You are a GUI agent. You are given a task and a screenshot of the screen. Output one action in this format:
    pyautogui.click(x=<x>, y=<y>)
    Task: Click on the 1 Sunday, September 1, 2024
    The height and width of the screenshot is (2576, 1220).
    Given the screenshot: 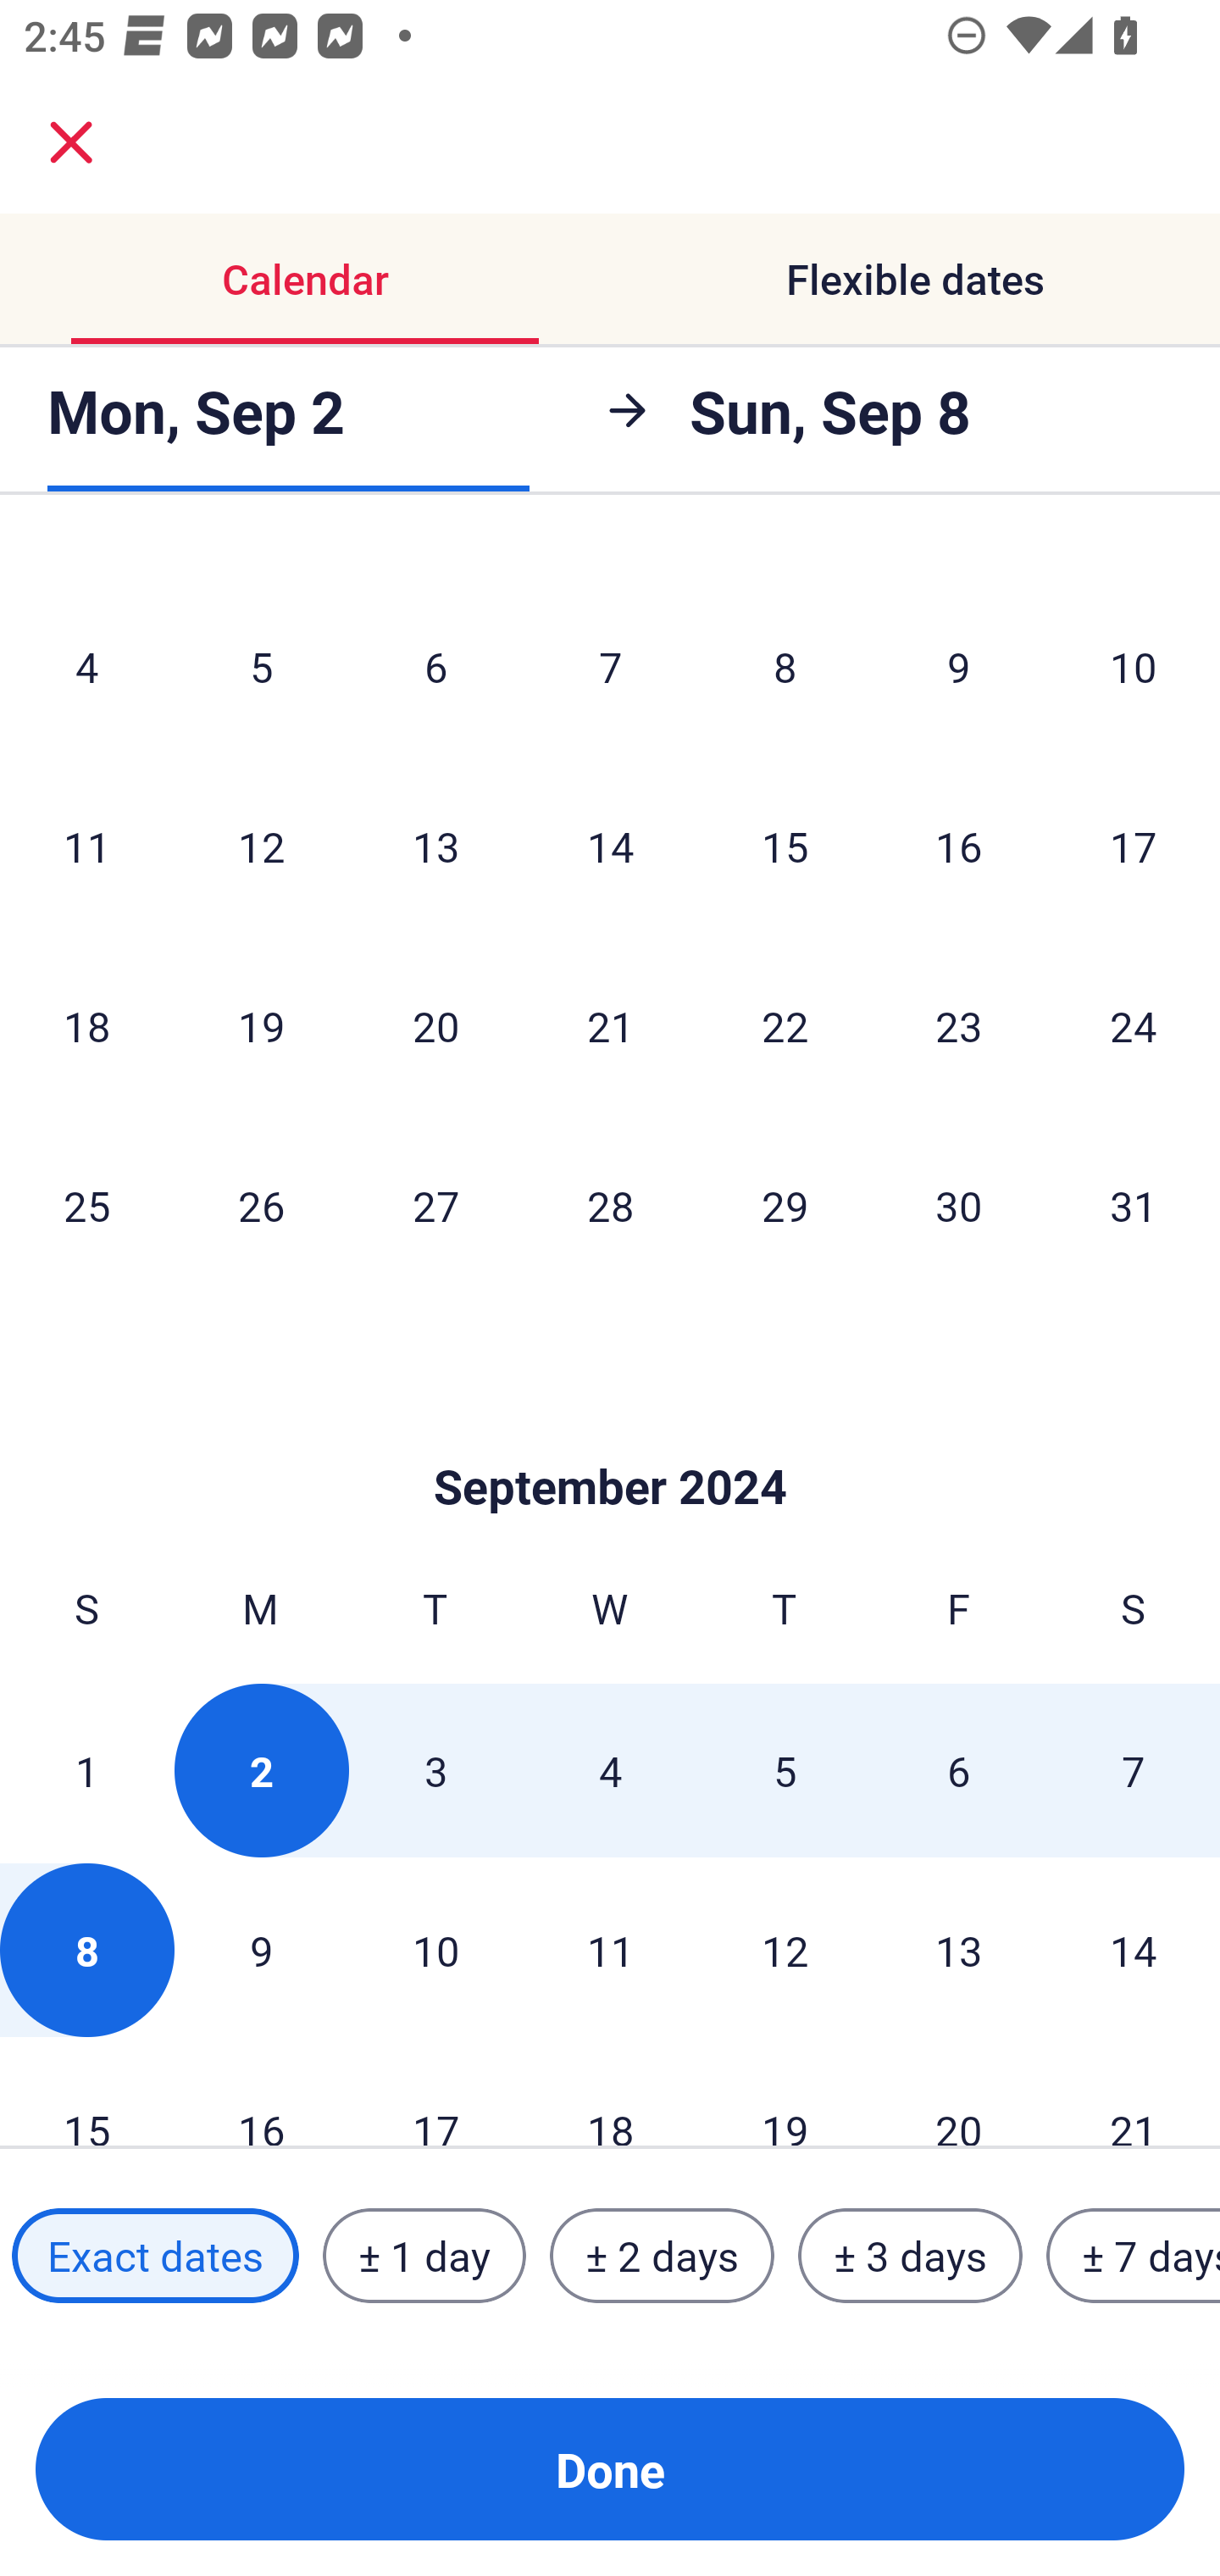 What is the action you would take?
    pyautogui.click(x=86, y=1771)
    